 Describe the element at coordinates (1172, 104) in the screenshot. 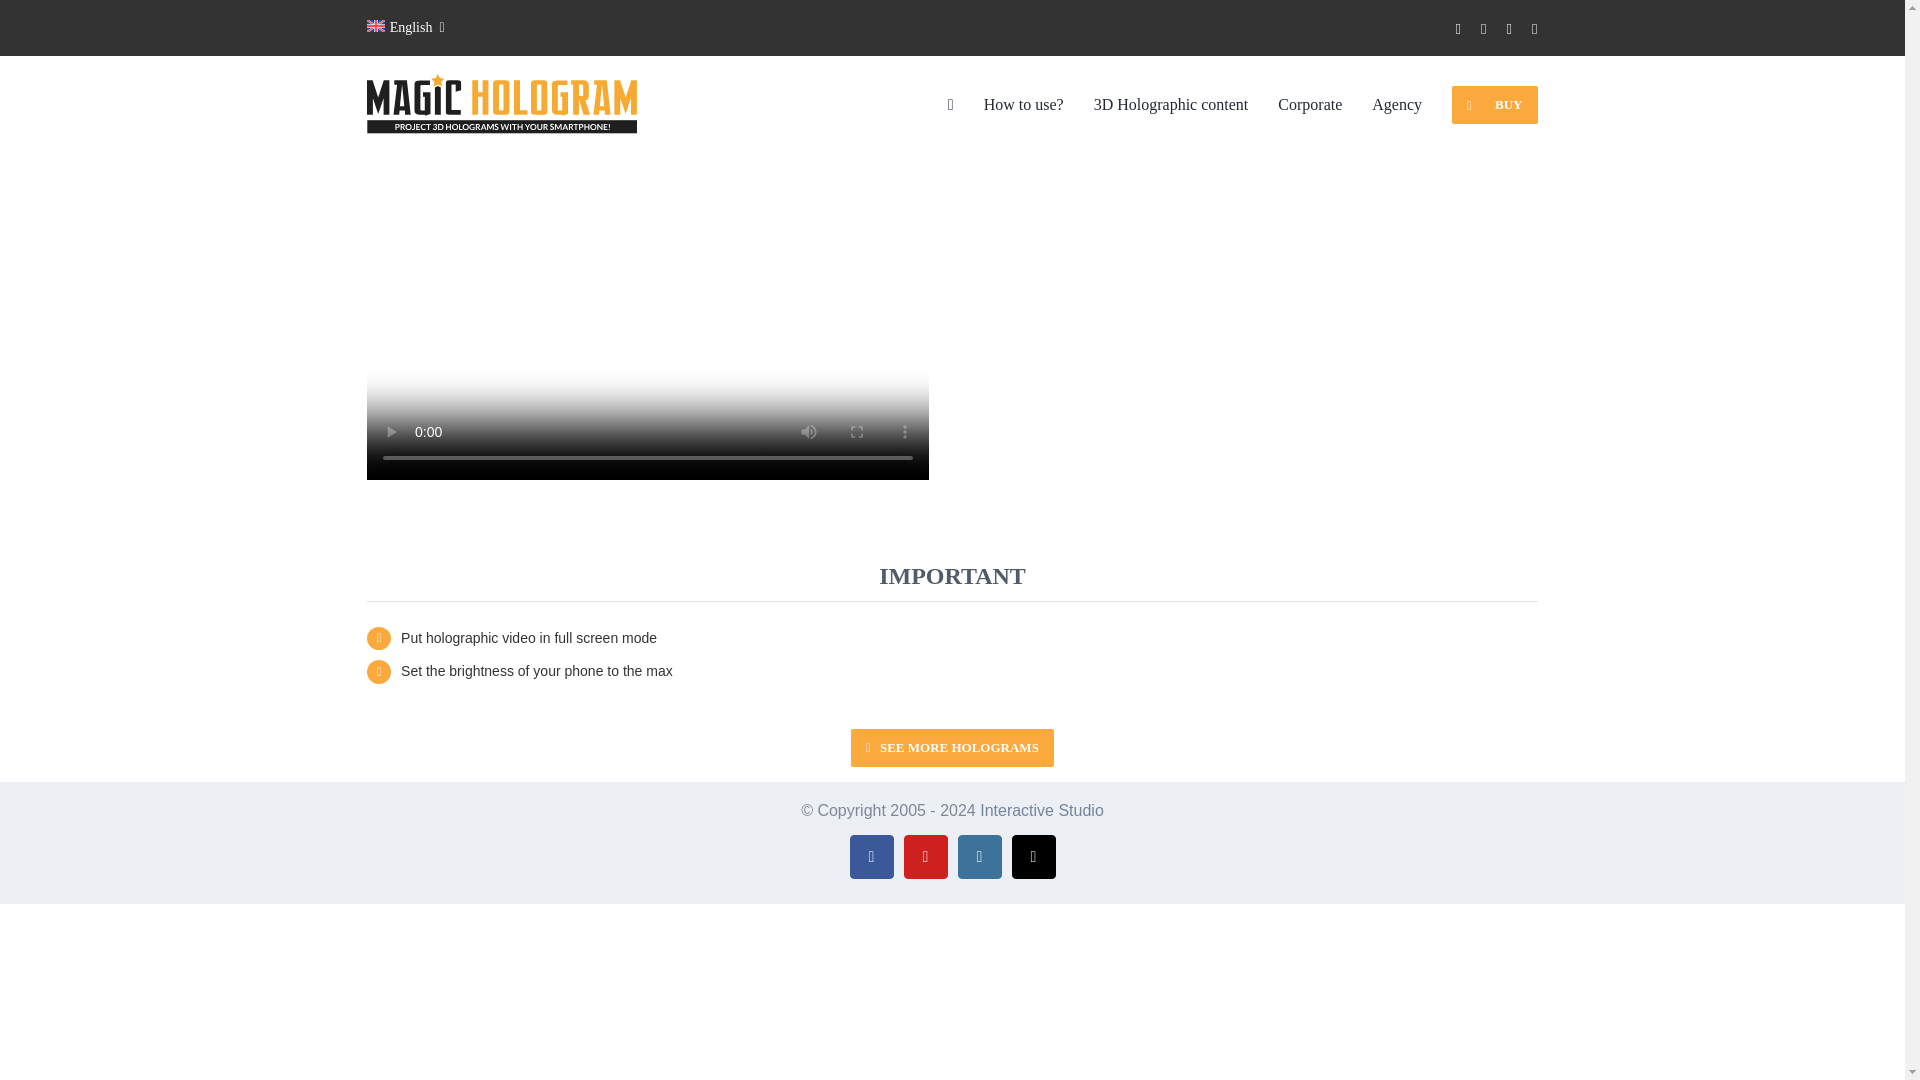

I see `3D Holographic content` at that location.